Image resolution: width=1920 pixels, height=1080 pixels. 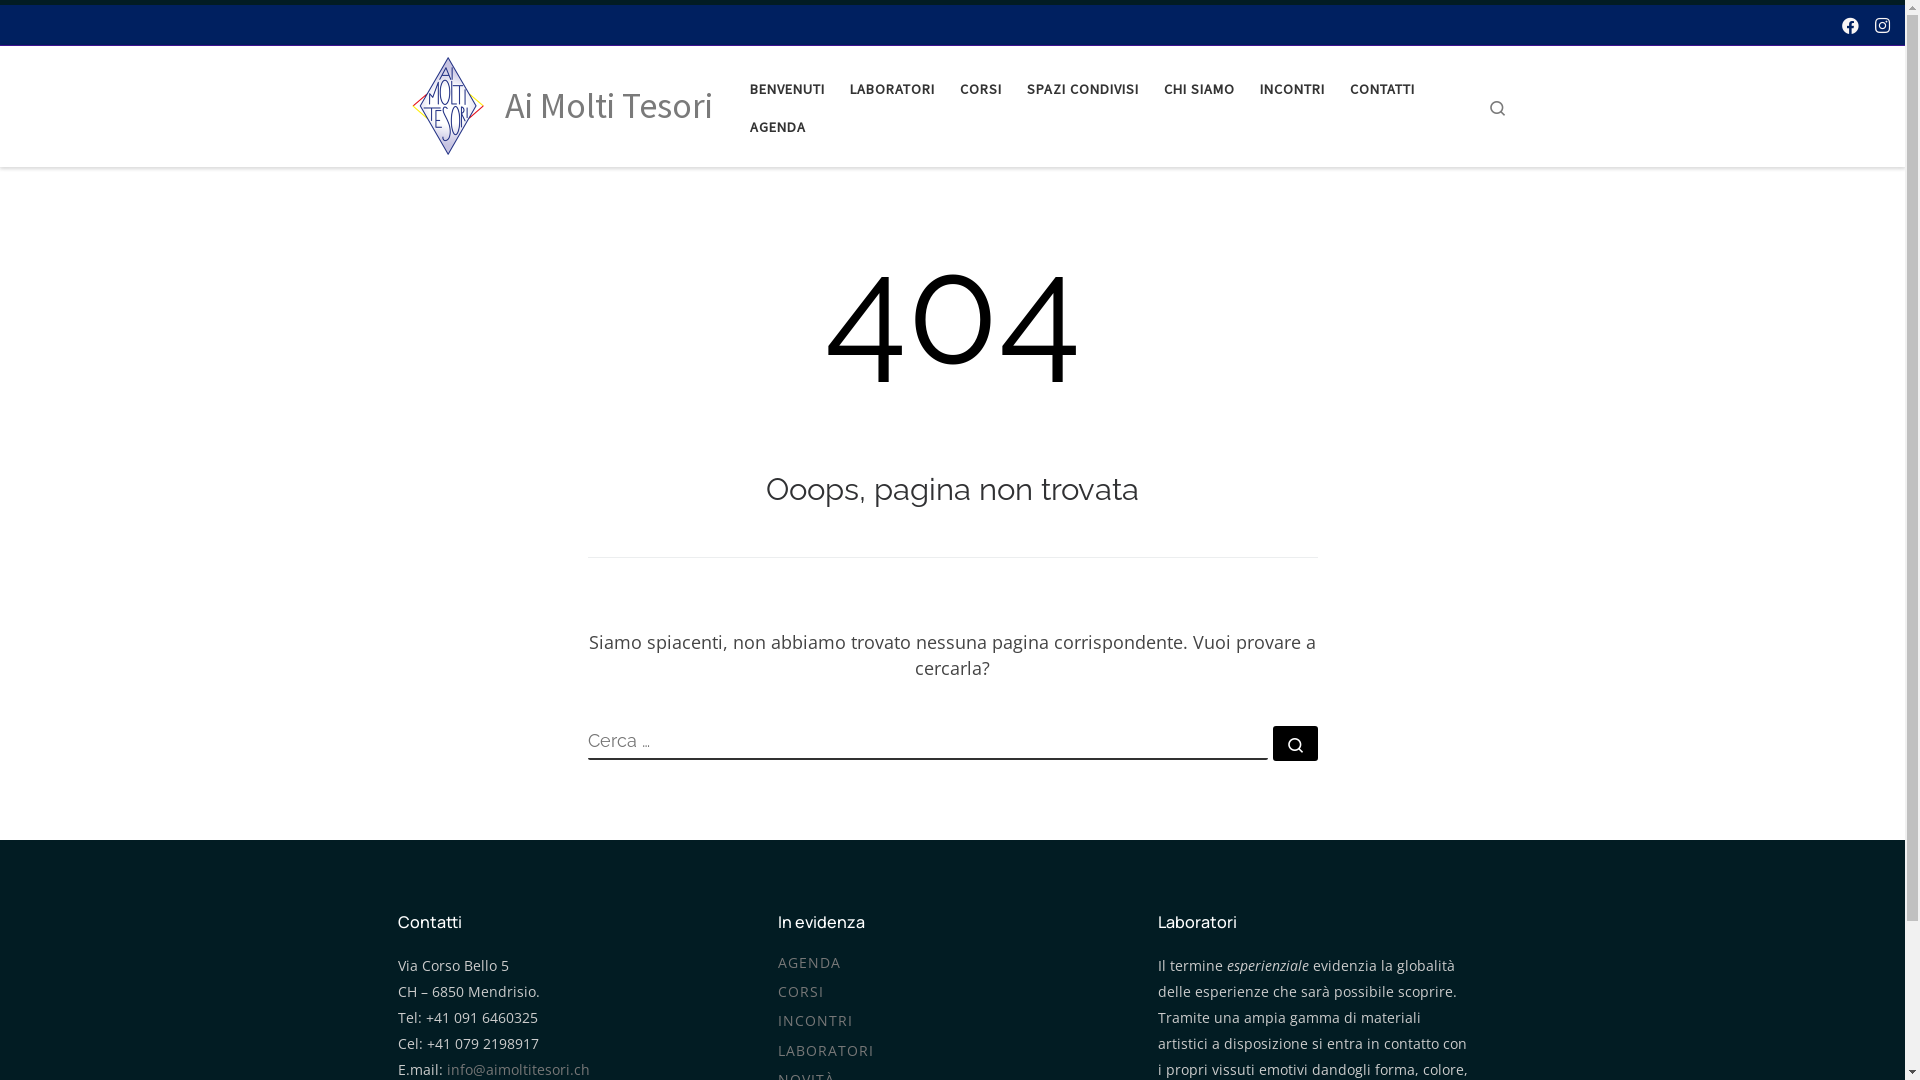 What do you see at coordinates (787, 87) in the screenshot?
I see `BENVENUTI` at bounding box center [787, 87].